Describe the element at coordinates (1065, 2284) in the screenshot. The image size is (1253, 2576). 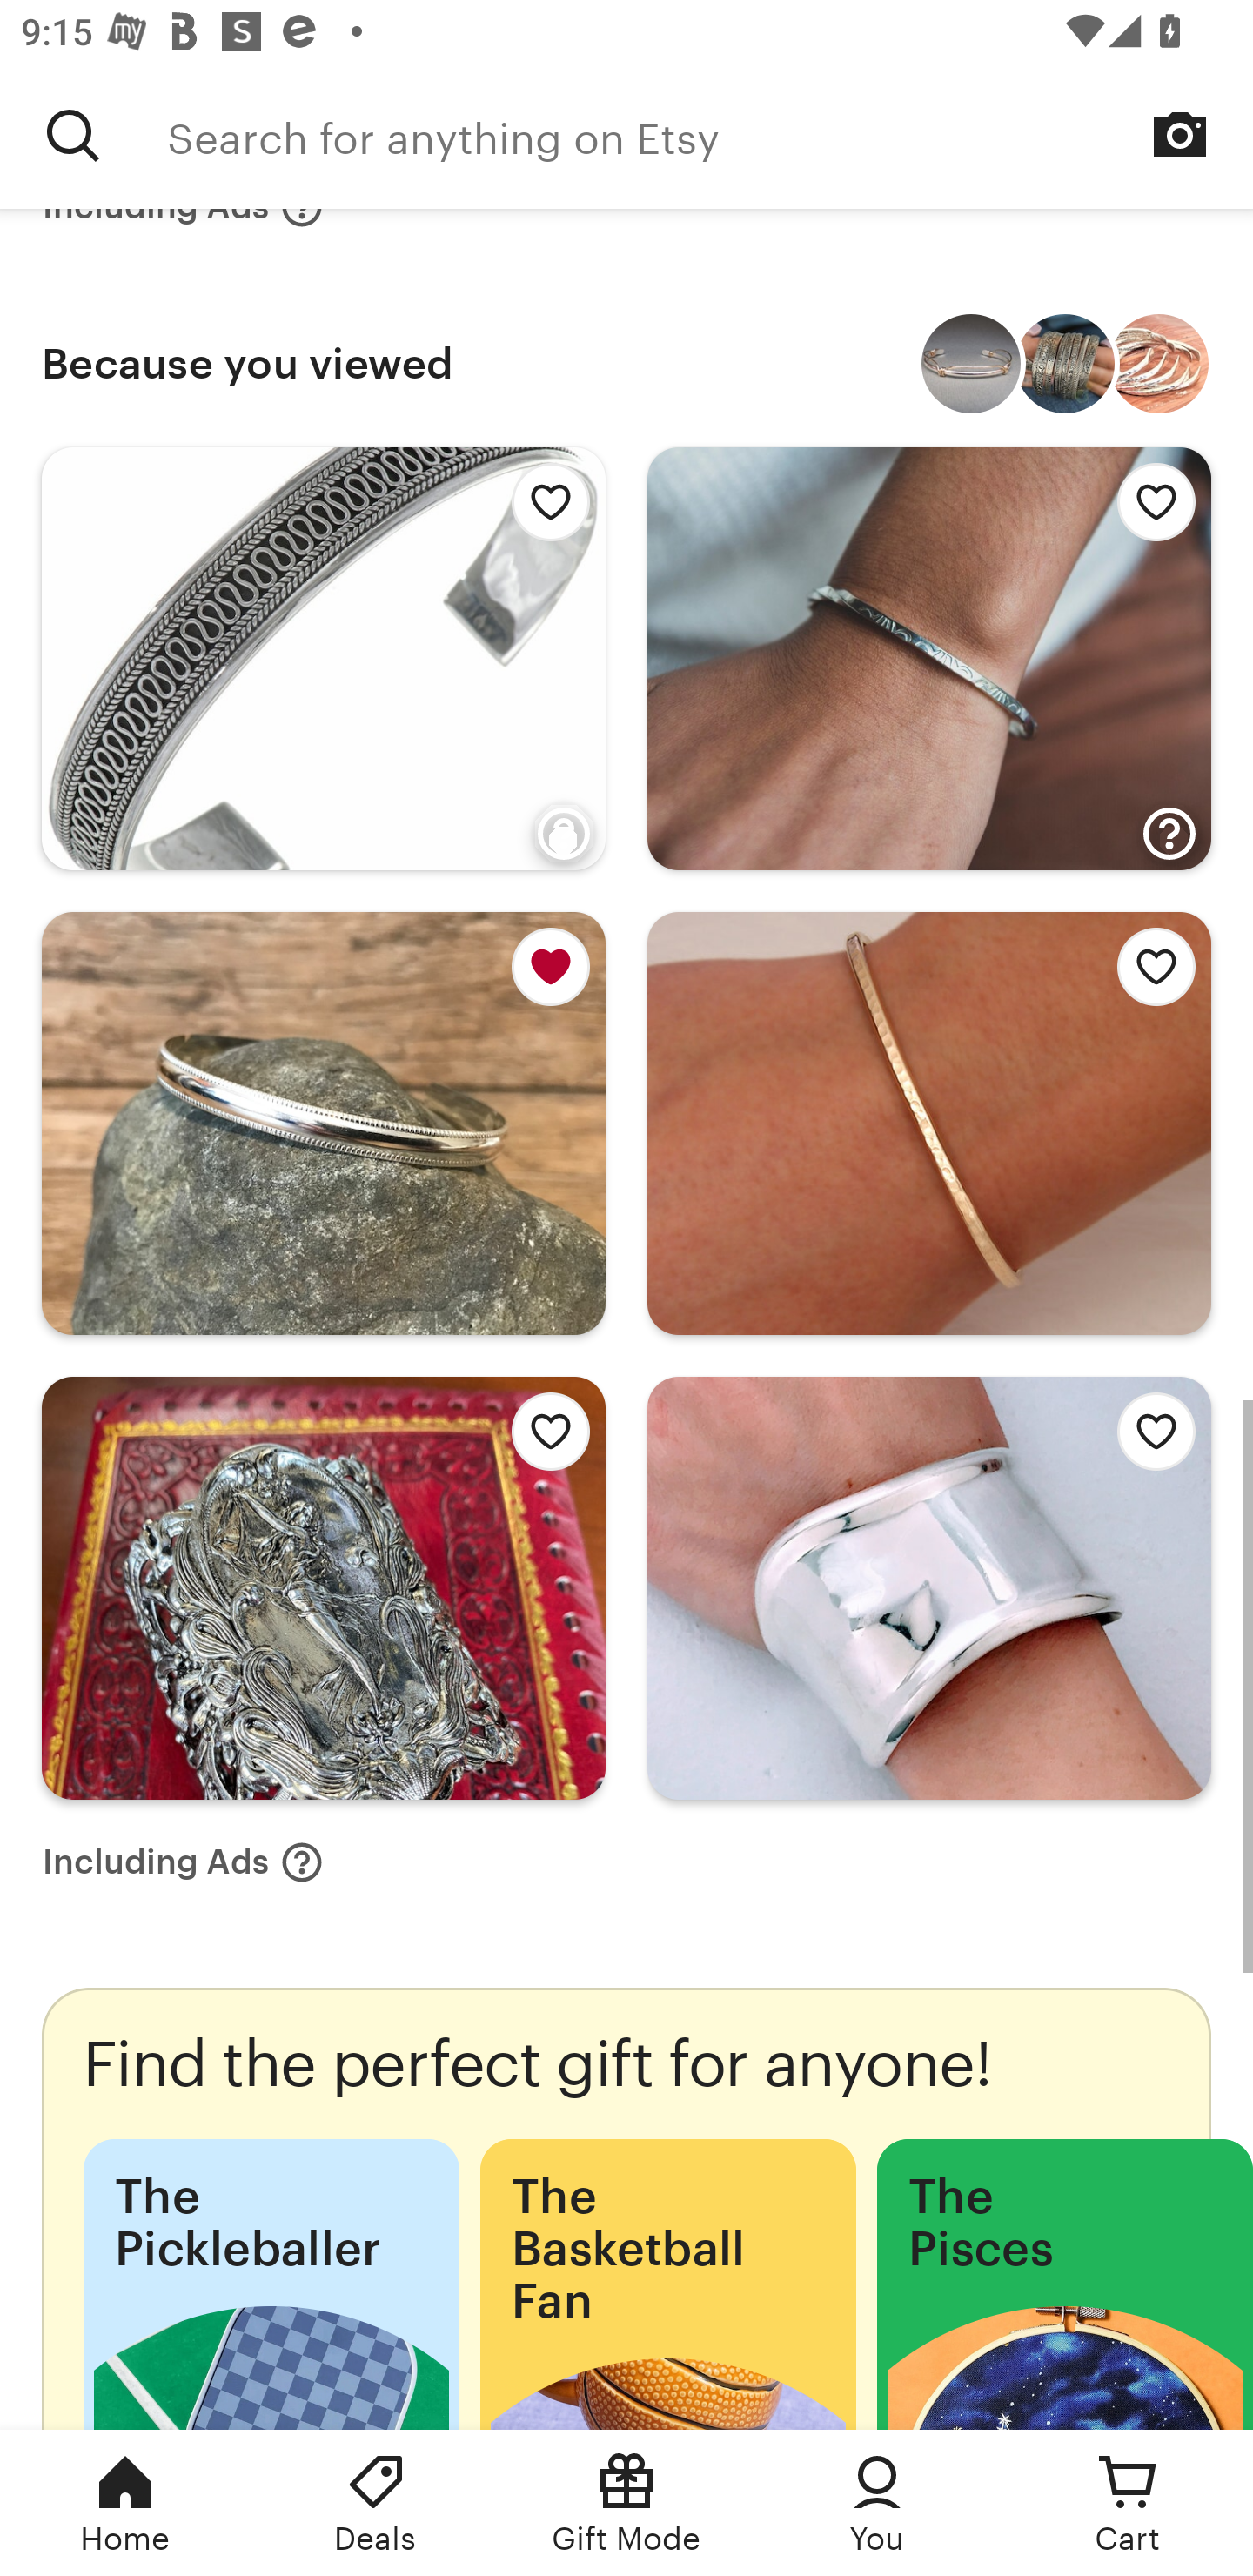
I see `The Pisces` at that location.